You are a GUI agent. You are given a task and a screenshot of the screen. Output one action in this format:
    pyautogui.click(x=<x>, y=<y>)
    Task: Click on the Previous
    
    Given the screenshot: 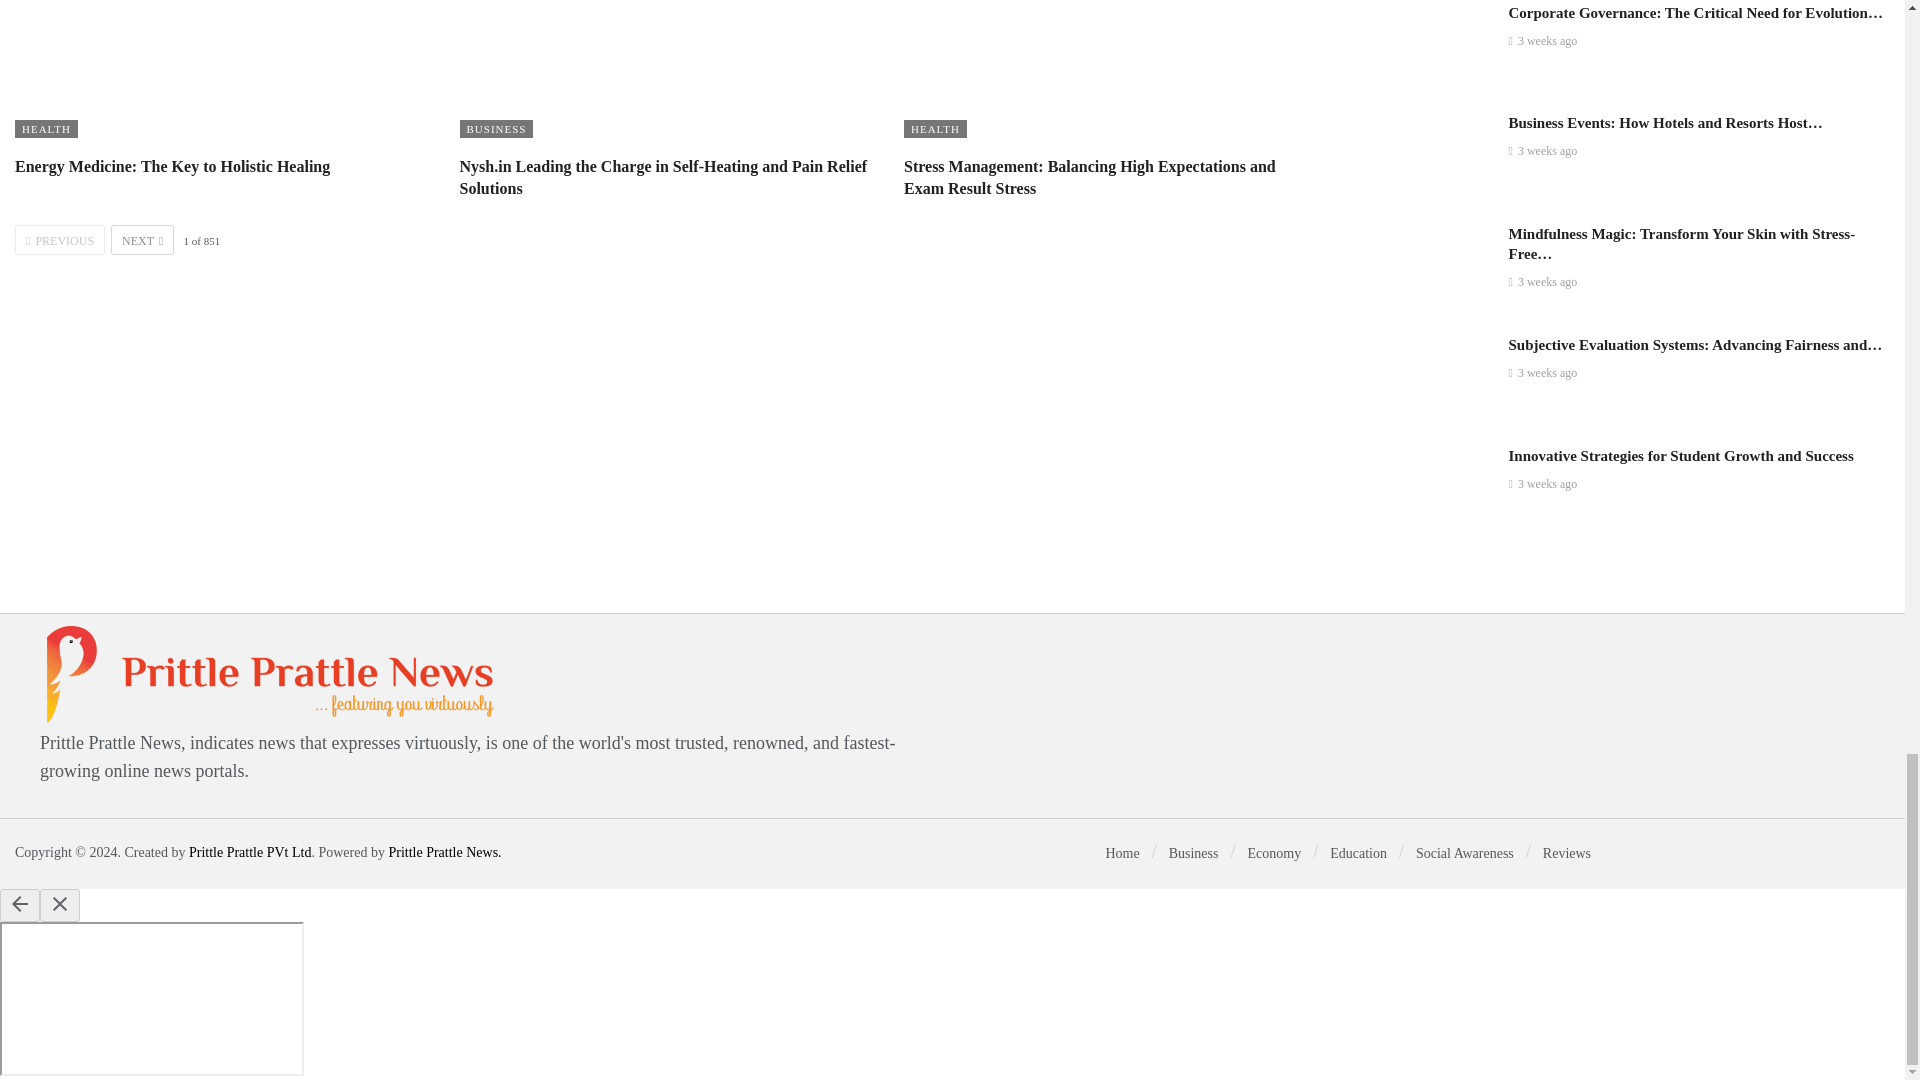 What is the action you would take?
    pyautogui.click(x=60, y=239)
    